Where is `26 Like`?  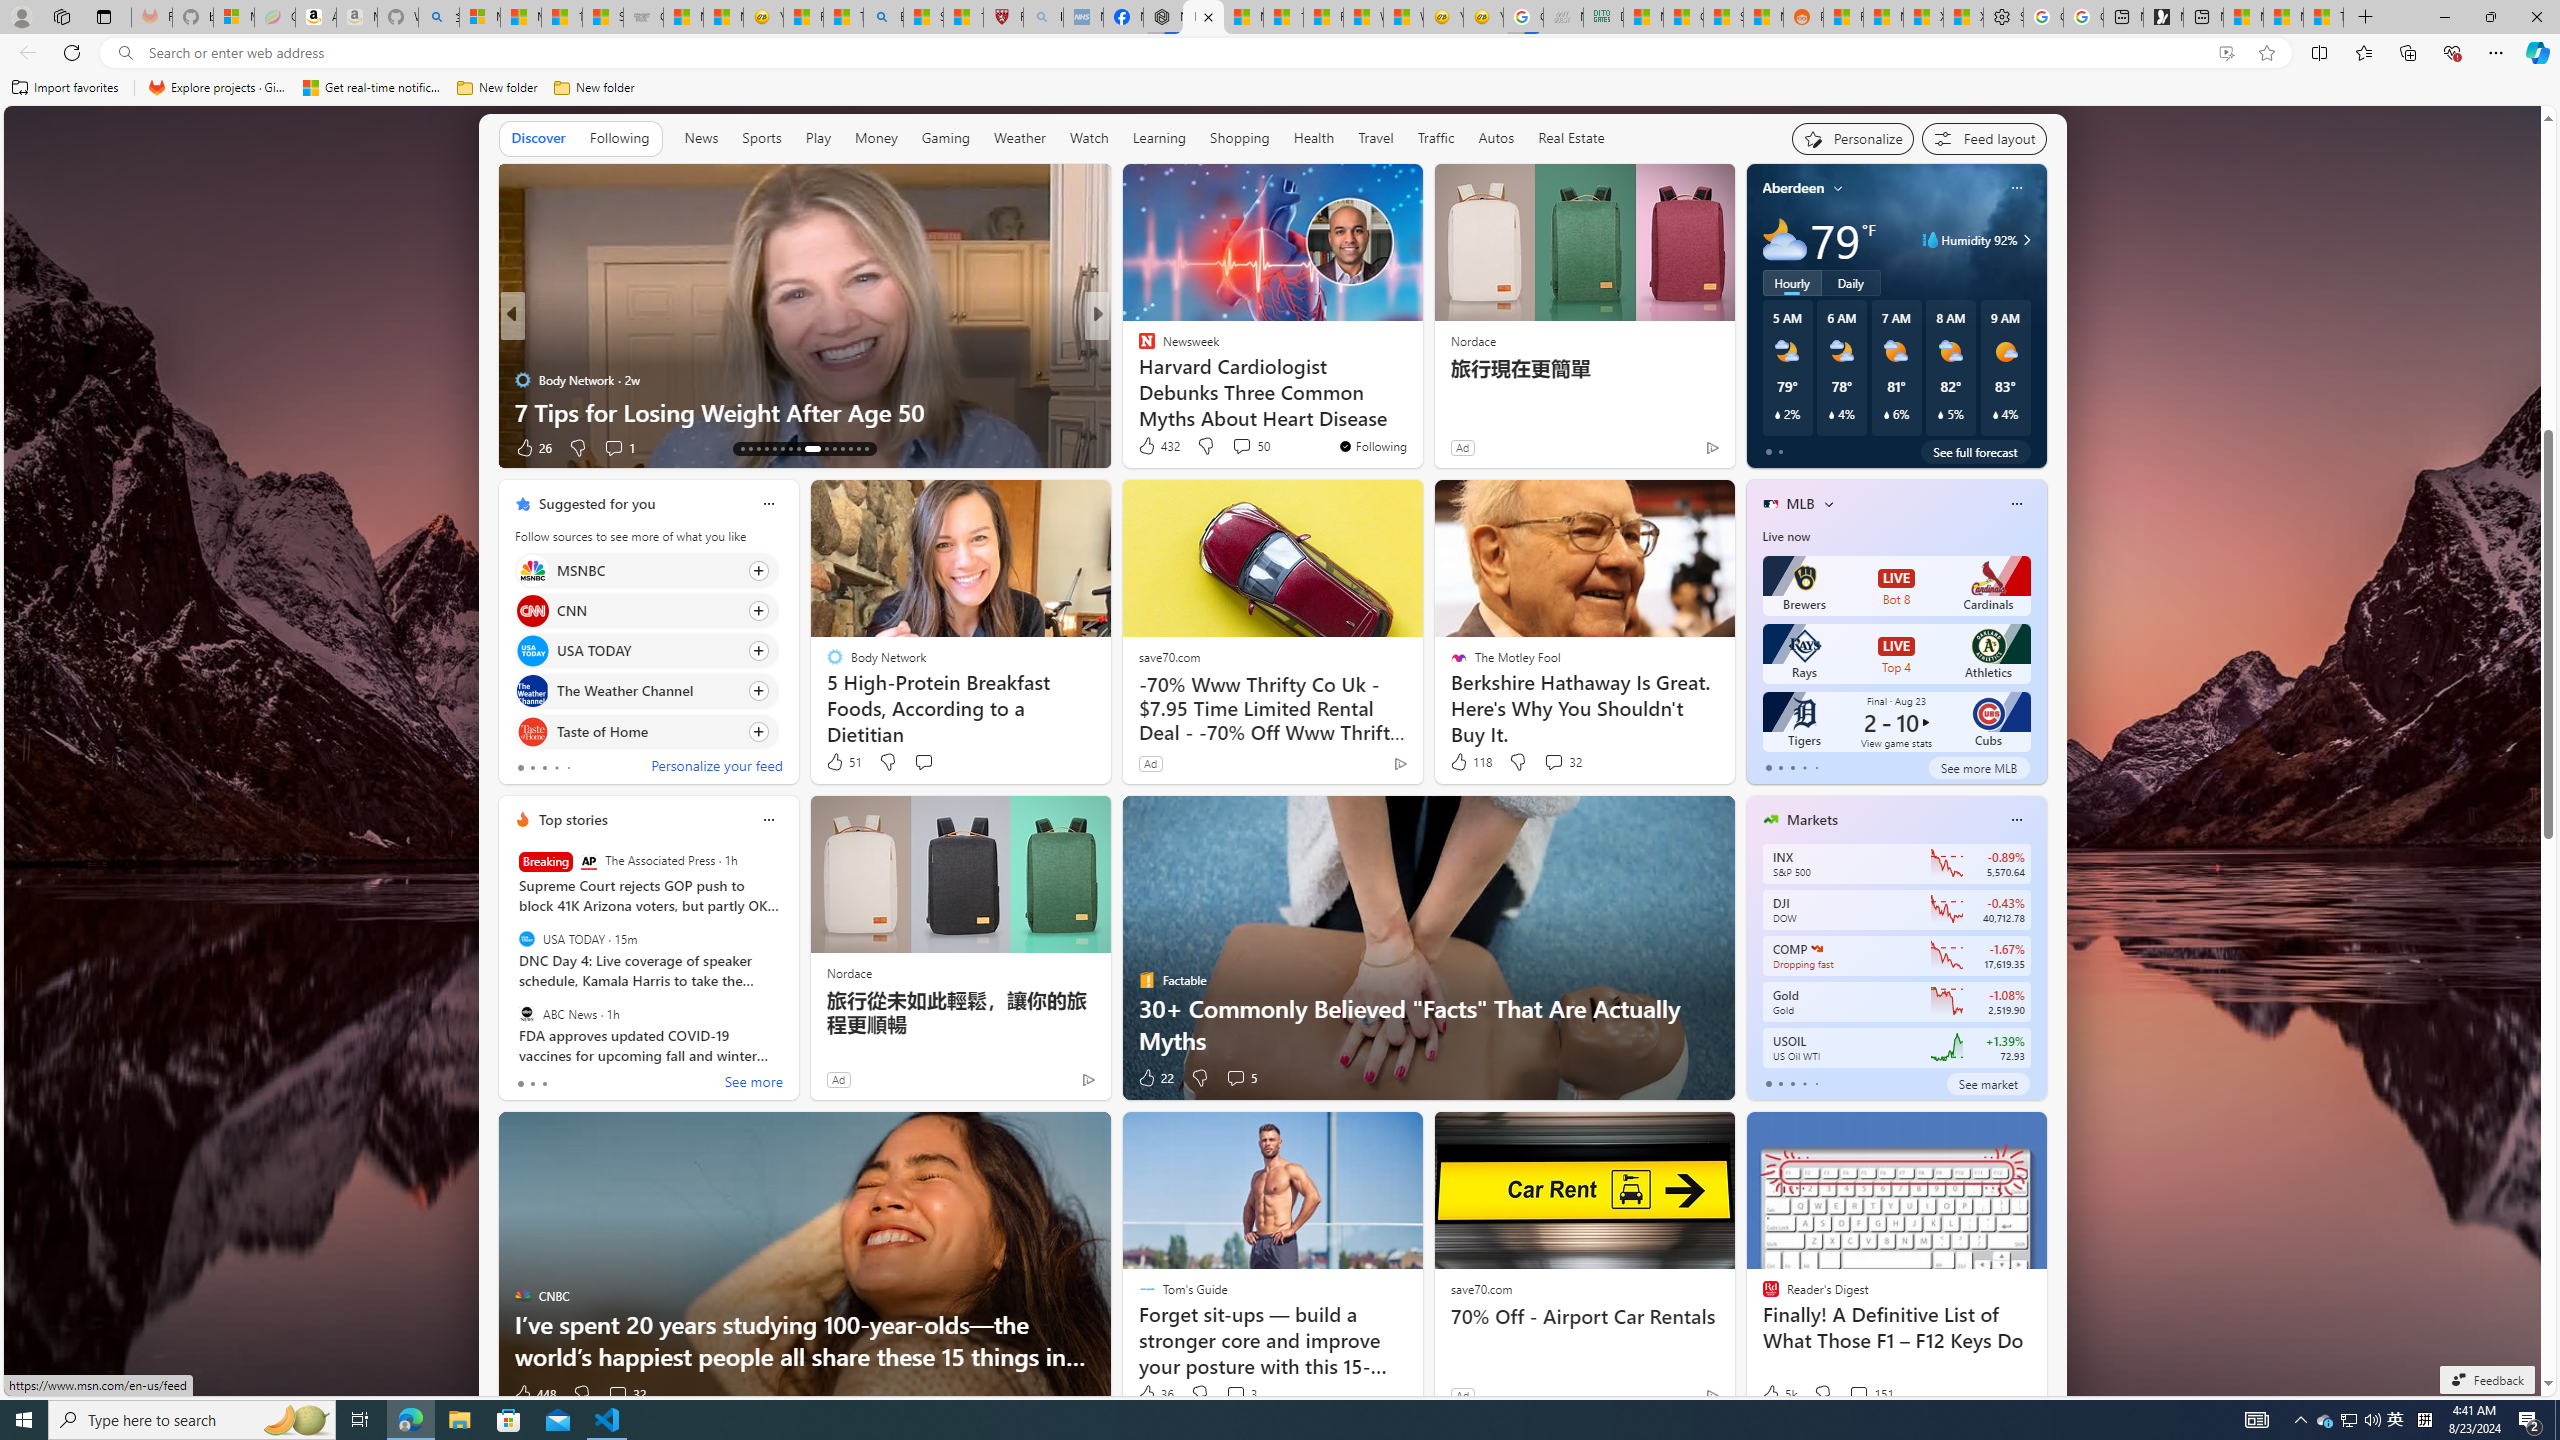 26 Like is located at coordinates (533, 448).